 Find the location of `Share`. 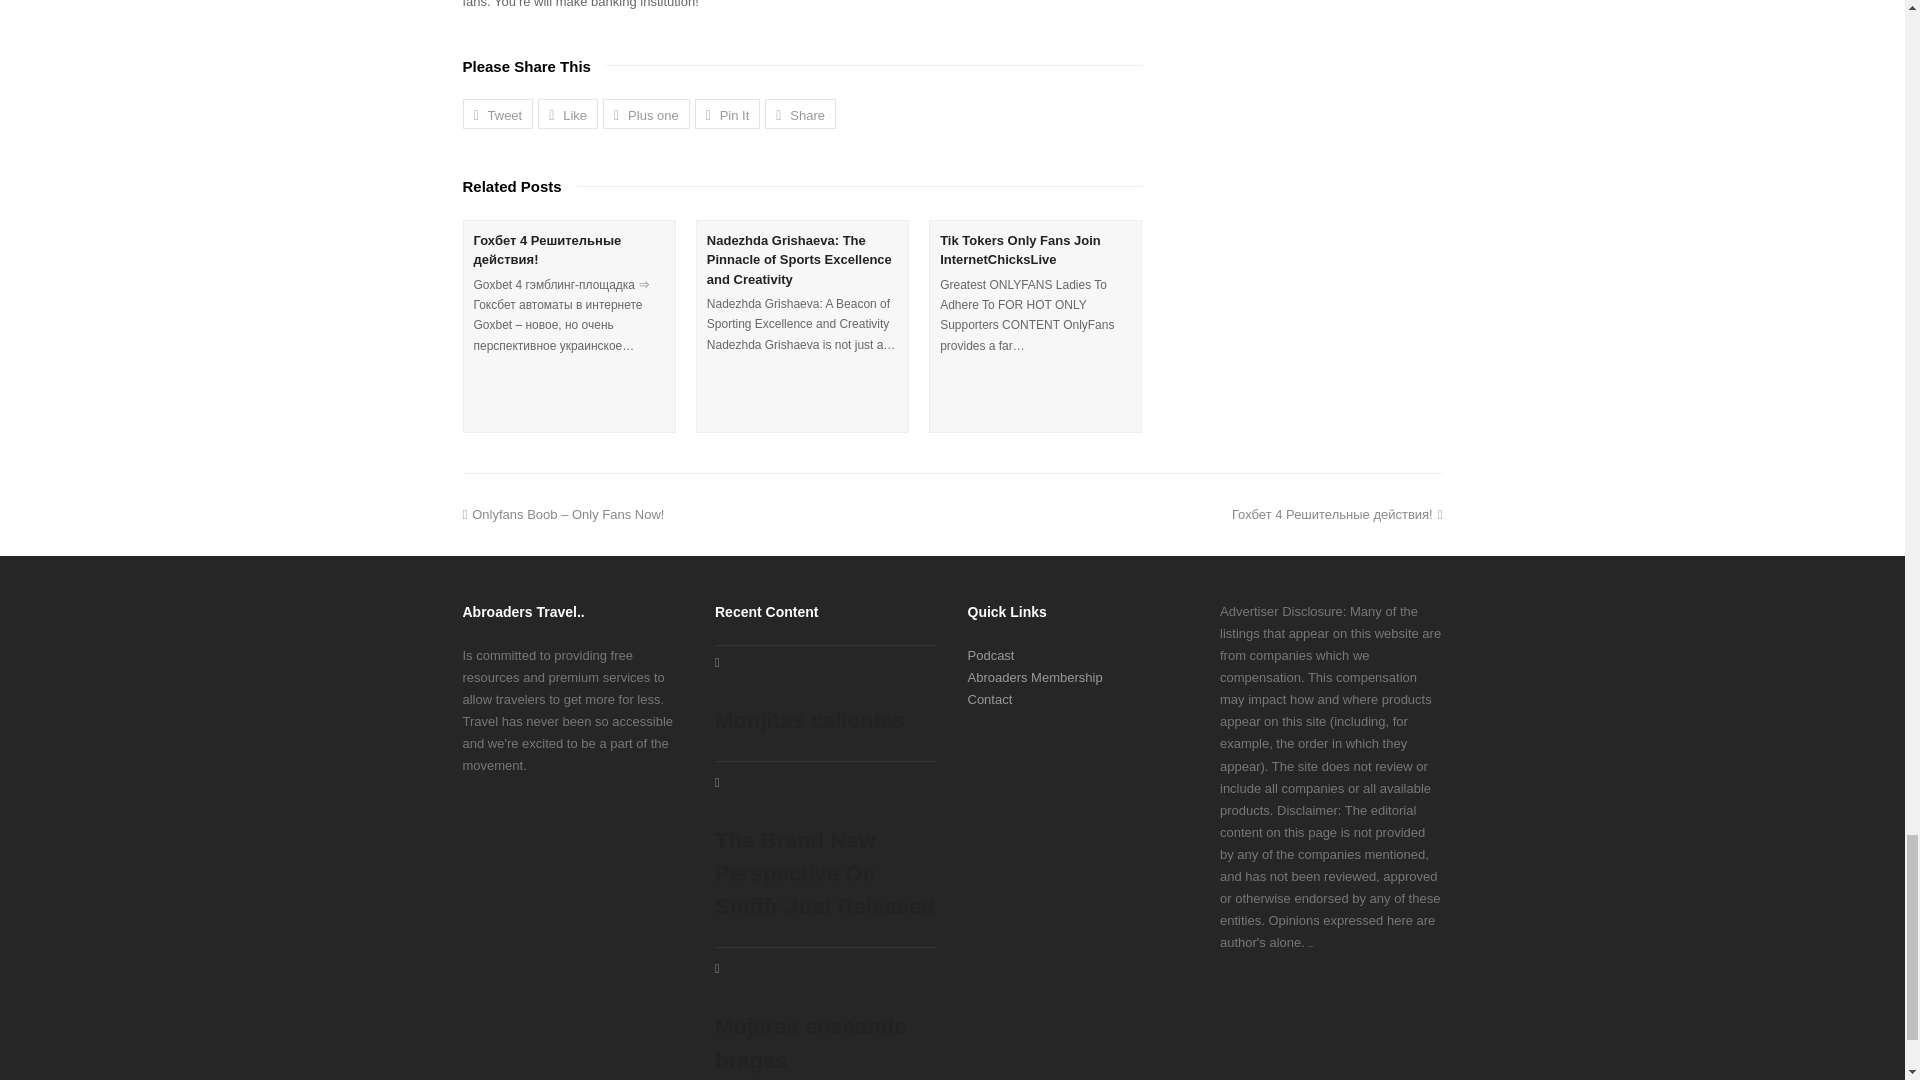

Share is located at coordinates (800, 114).